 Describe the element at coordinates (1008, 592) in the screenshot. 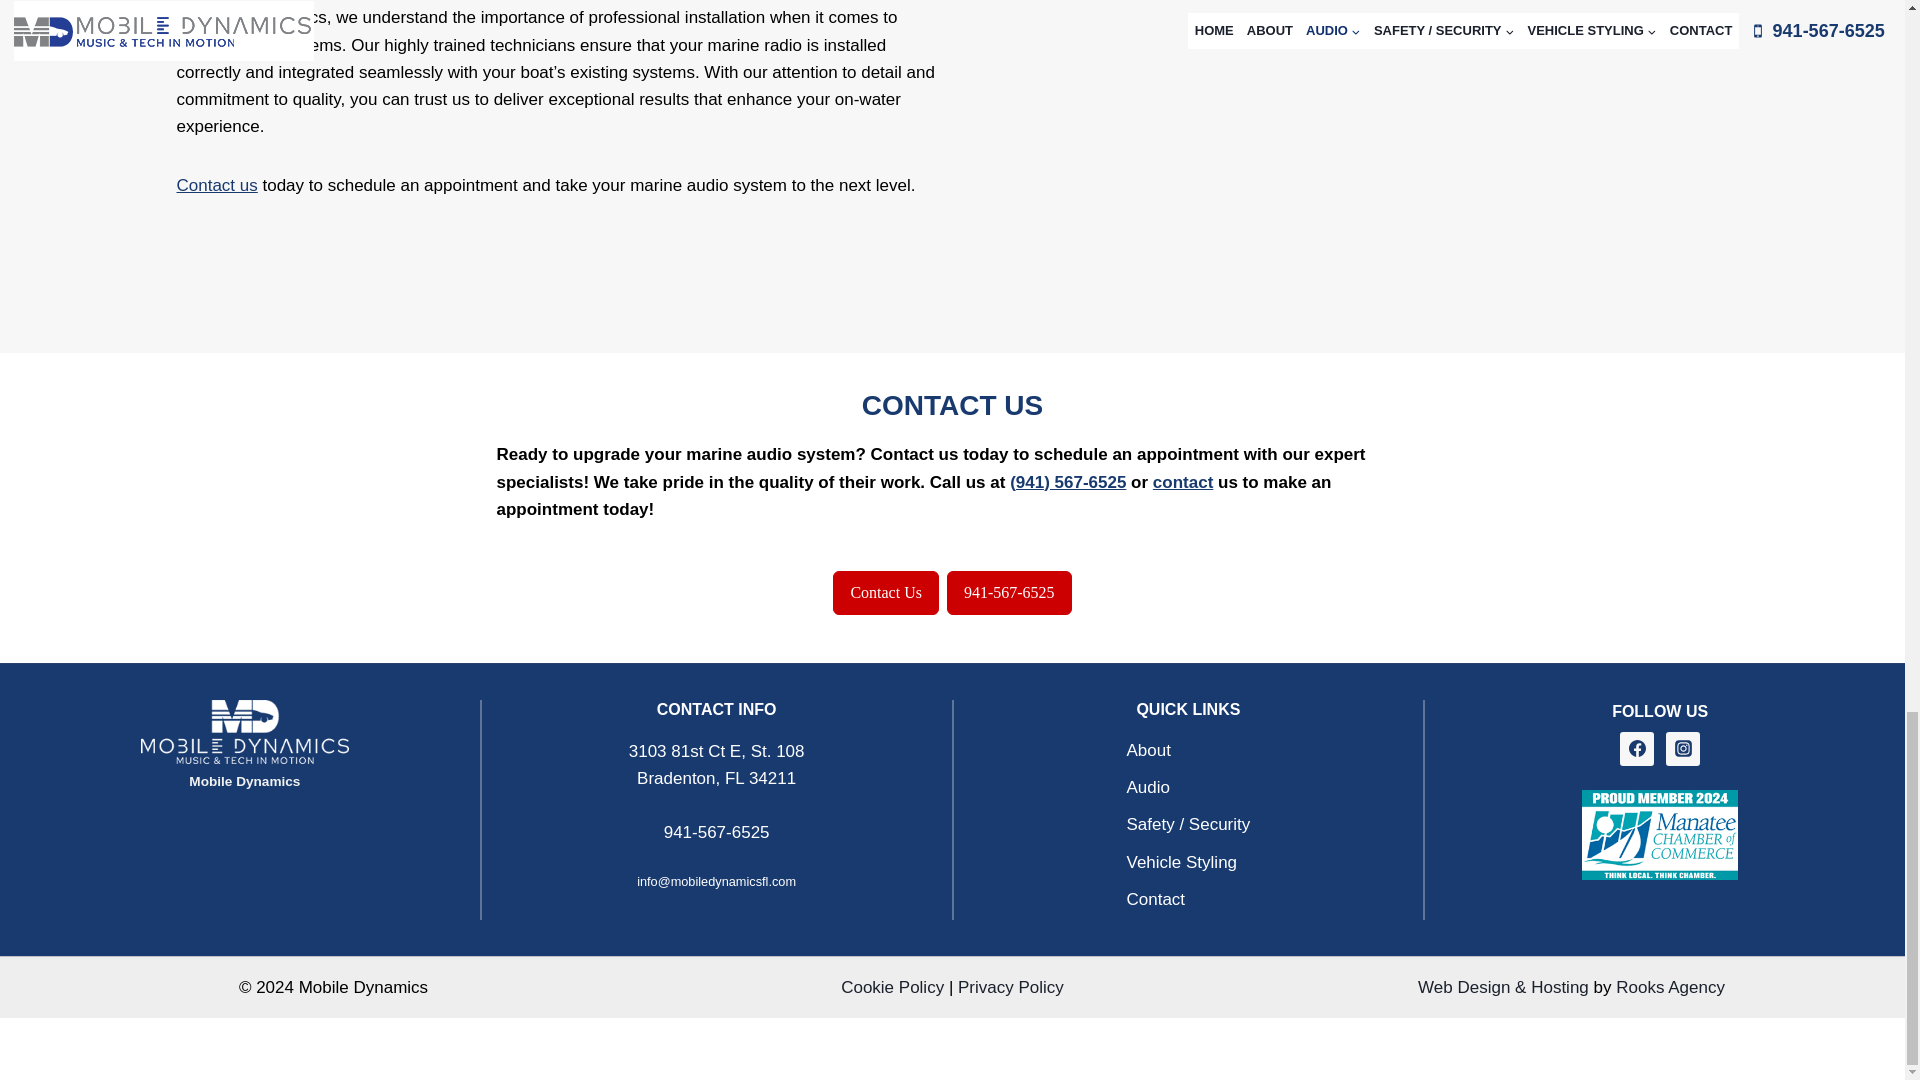

I see `941-567-6525` at that location.